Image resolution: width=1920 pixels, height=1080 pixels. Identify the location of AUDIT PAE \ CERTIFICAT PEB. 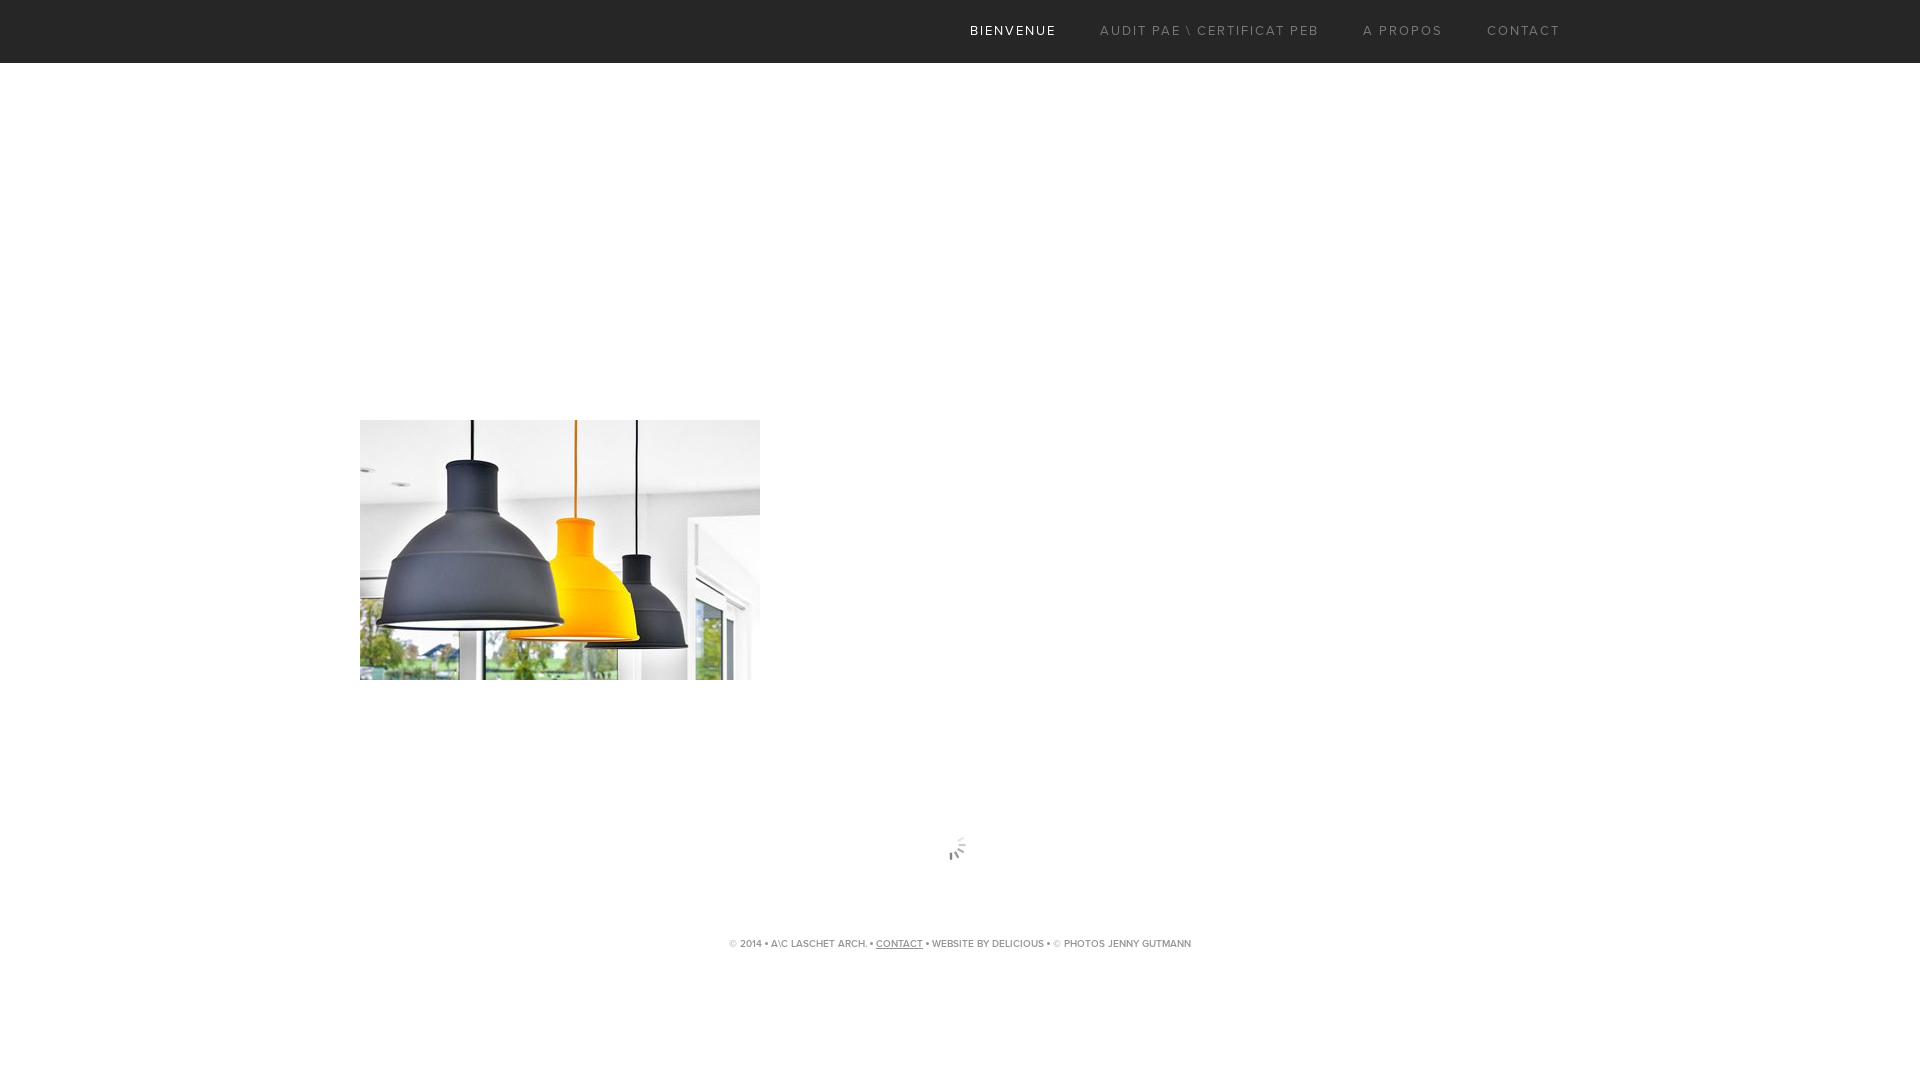
(1210, 30).